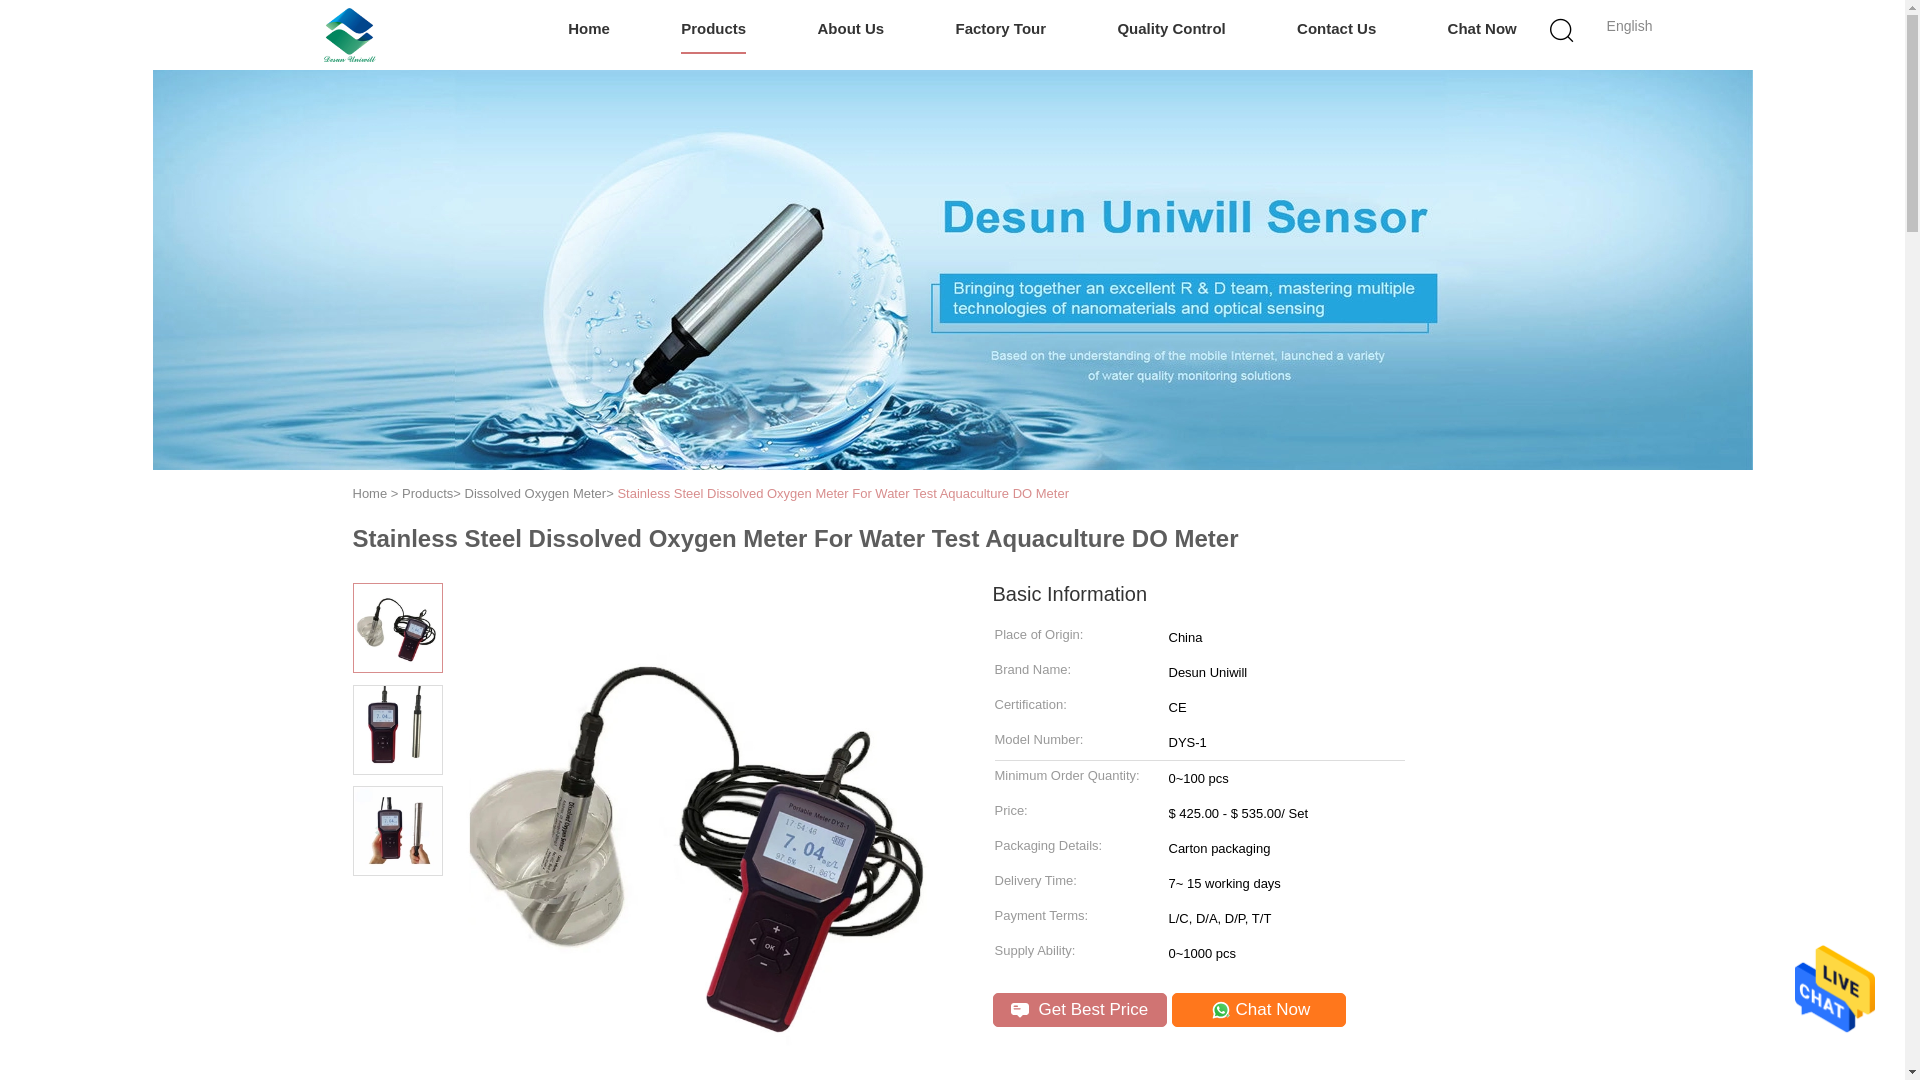  What do you see at coordinates (851, 30) in the screenshot?
I see `About Us` at bounding box center [851, 30].